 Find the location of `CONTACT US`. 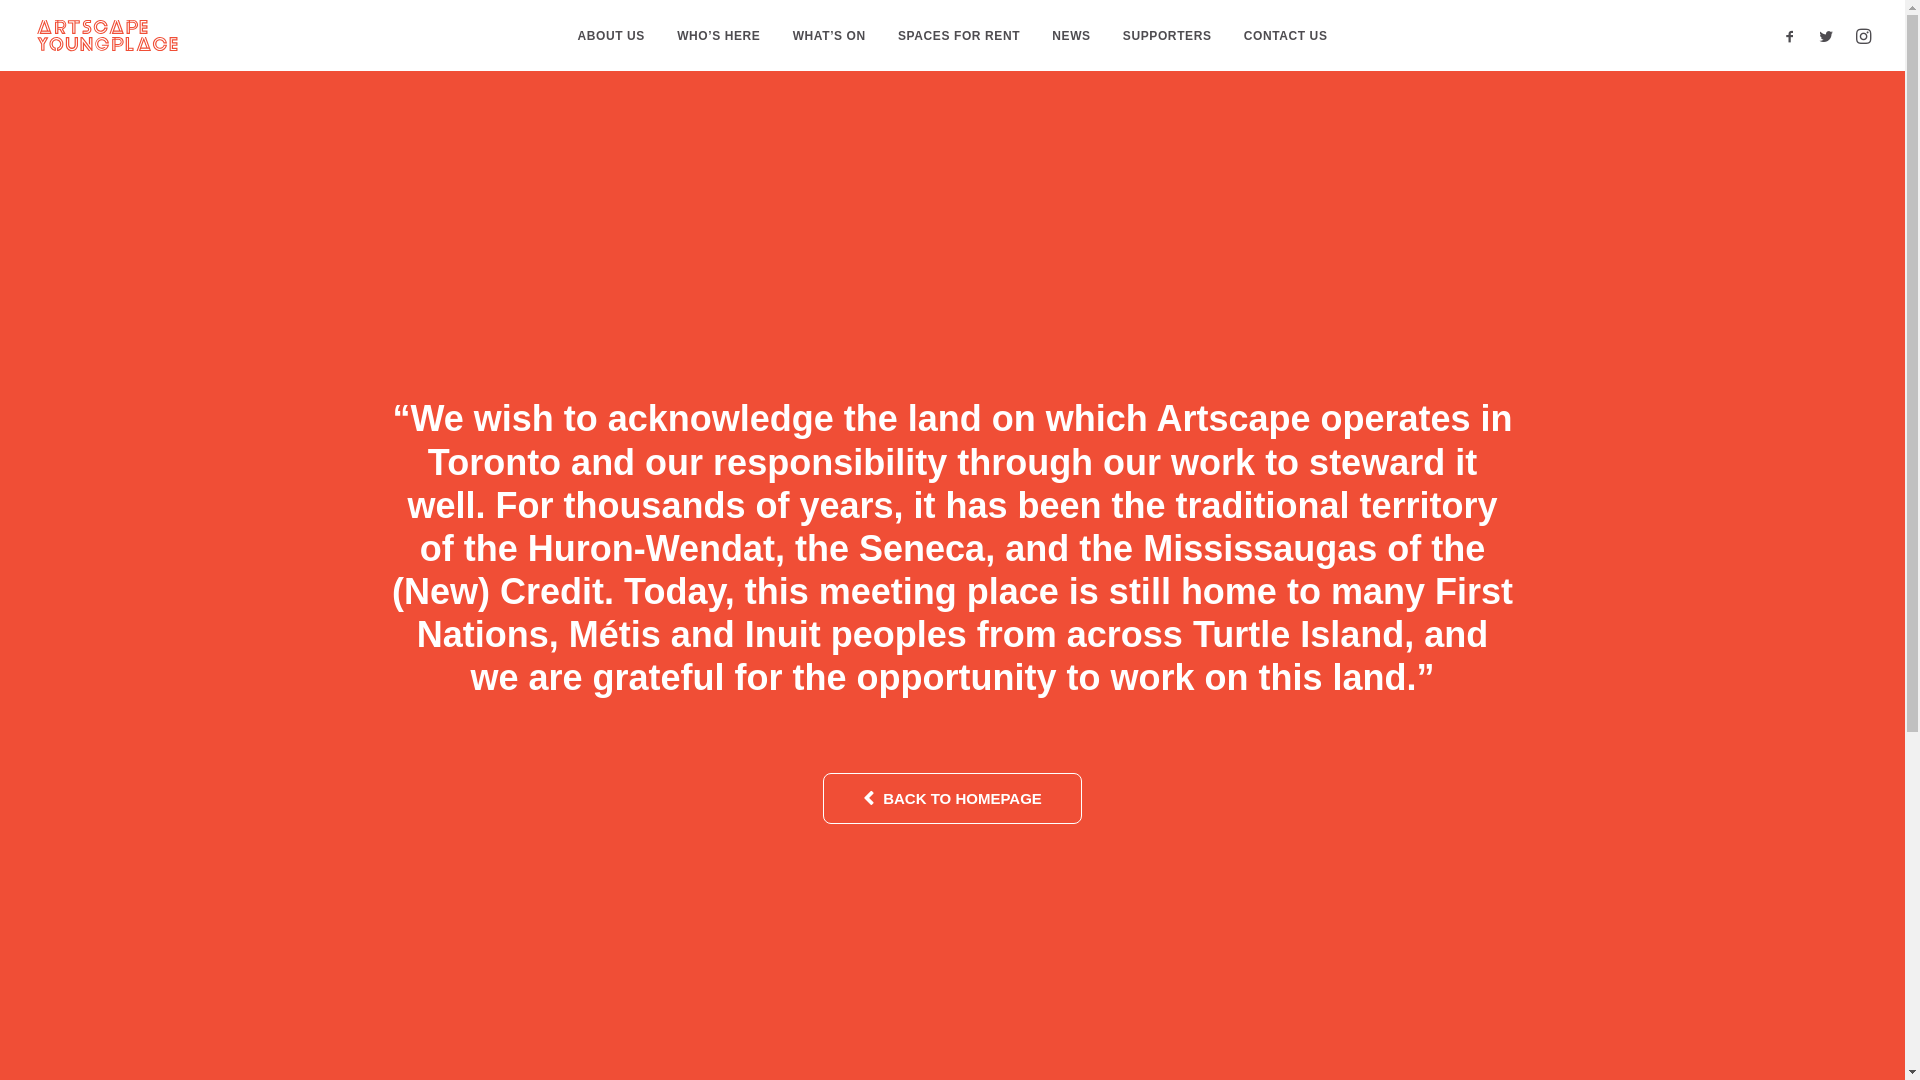

CONTACT US is located at coordinates (1286, 36).